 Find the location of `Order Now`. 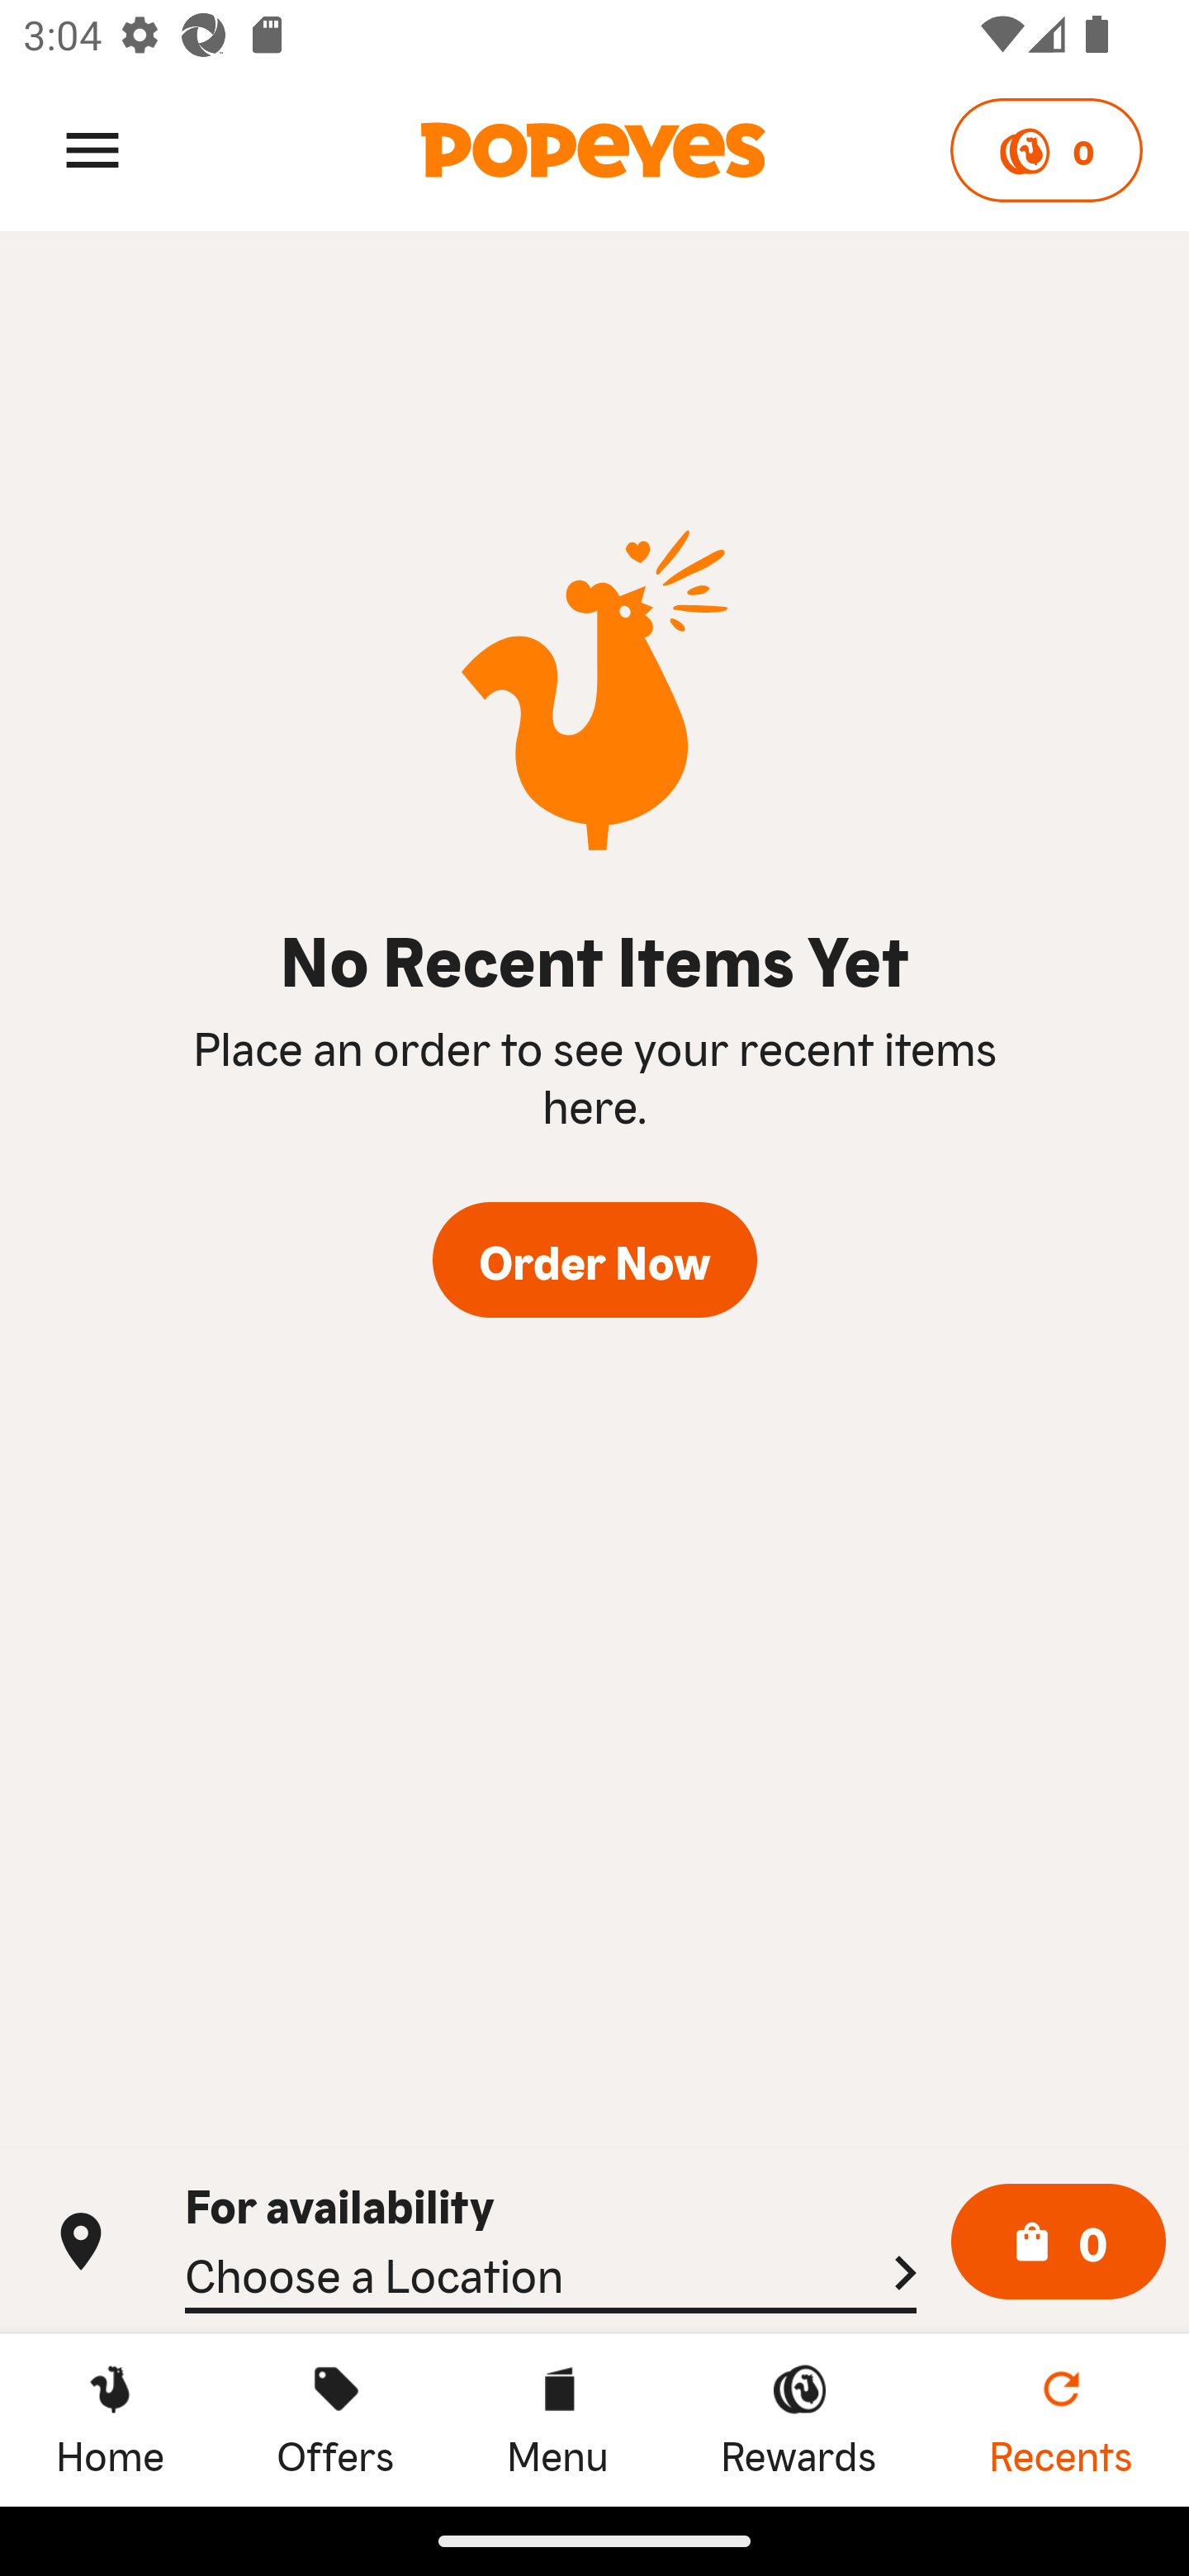

Order Now is located at coordinates (594, 1261).